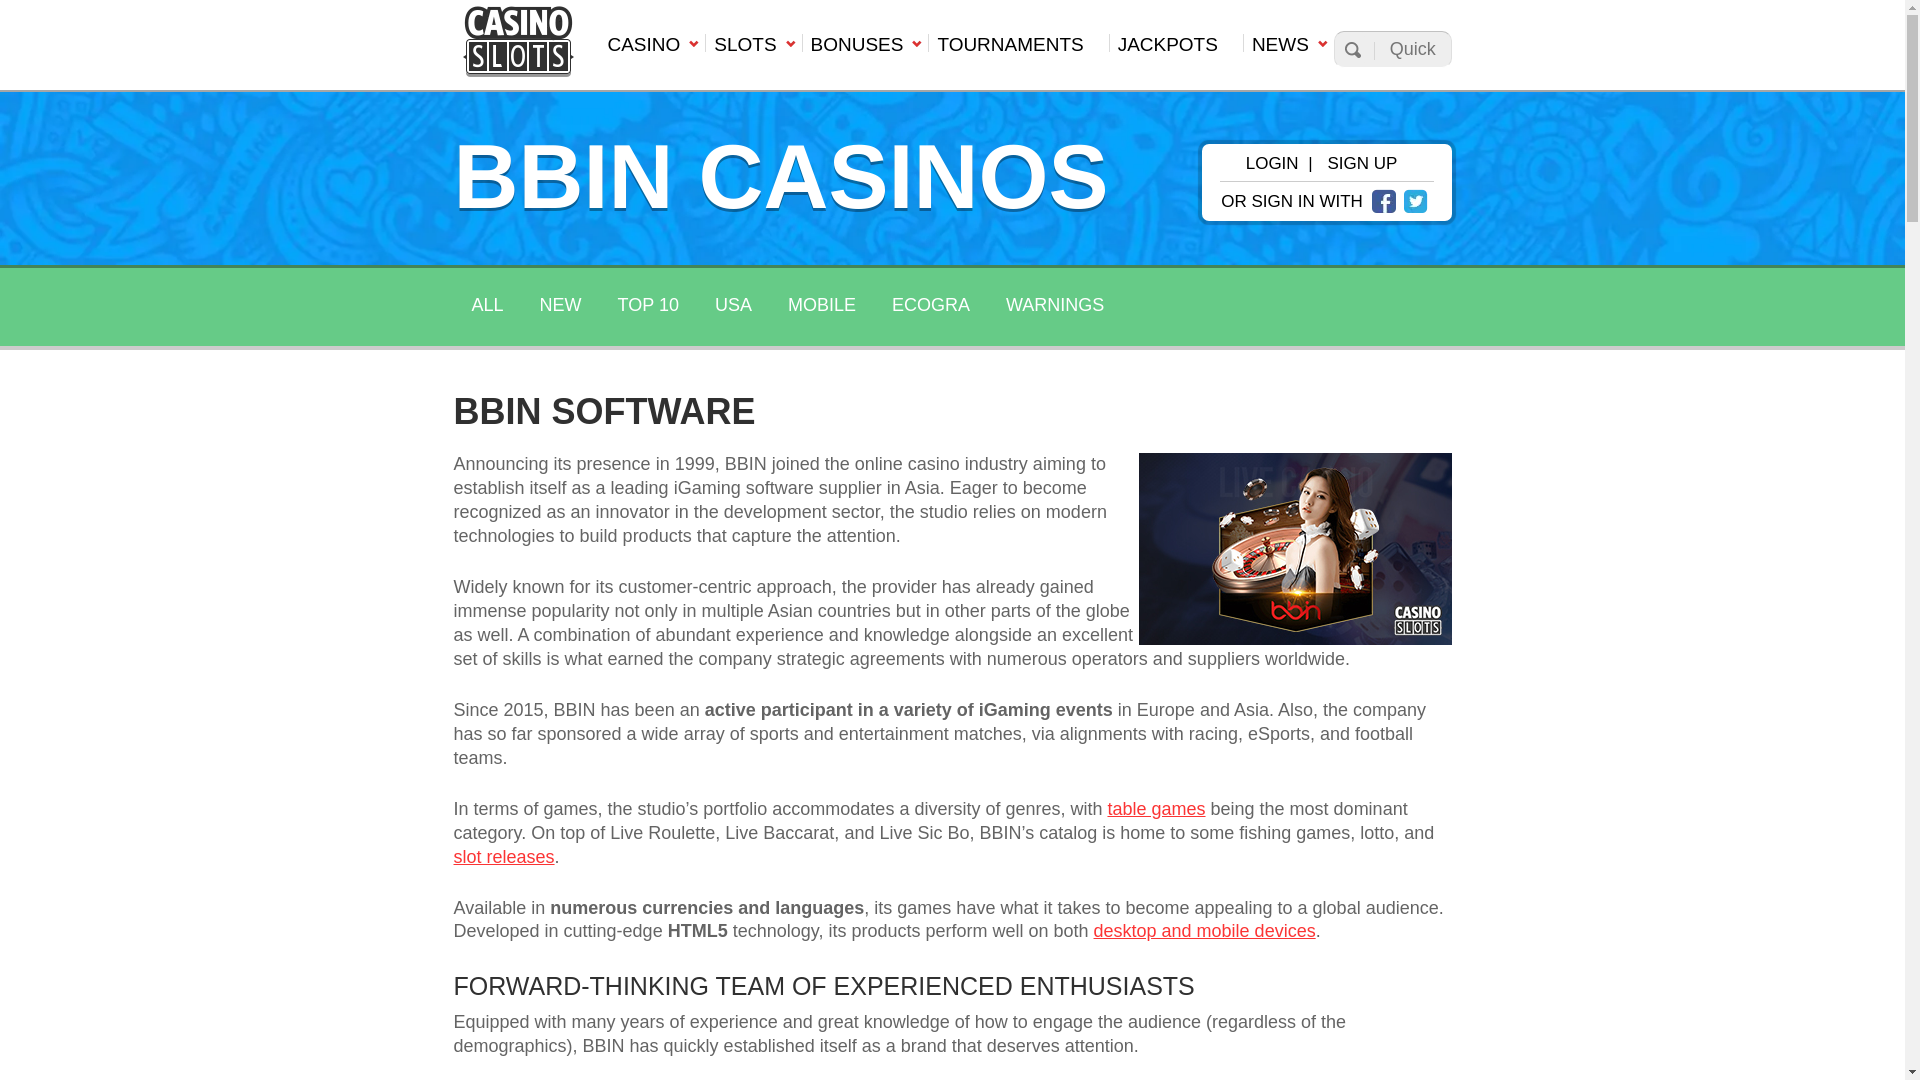 This screenshot has height=1080, width=1920. What do you see at coordinates (1017, 50) in the screenshot?
I see `TOURNAMENTS` at bounding box center [1017, 50].